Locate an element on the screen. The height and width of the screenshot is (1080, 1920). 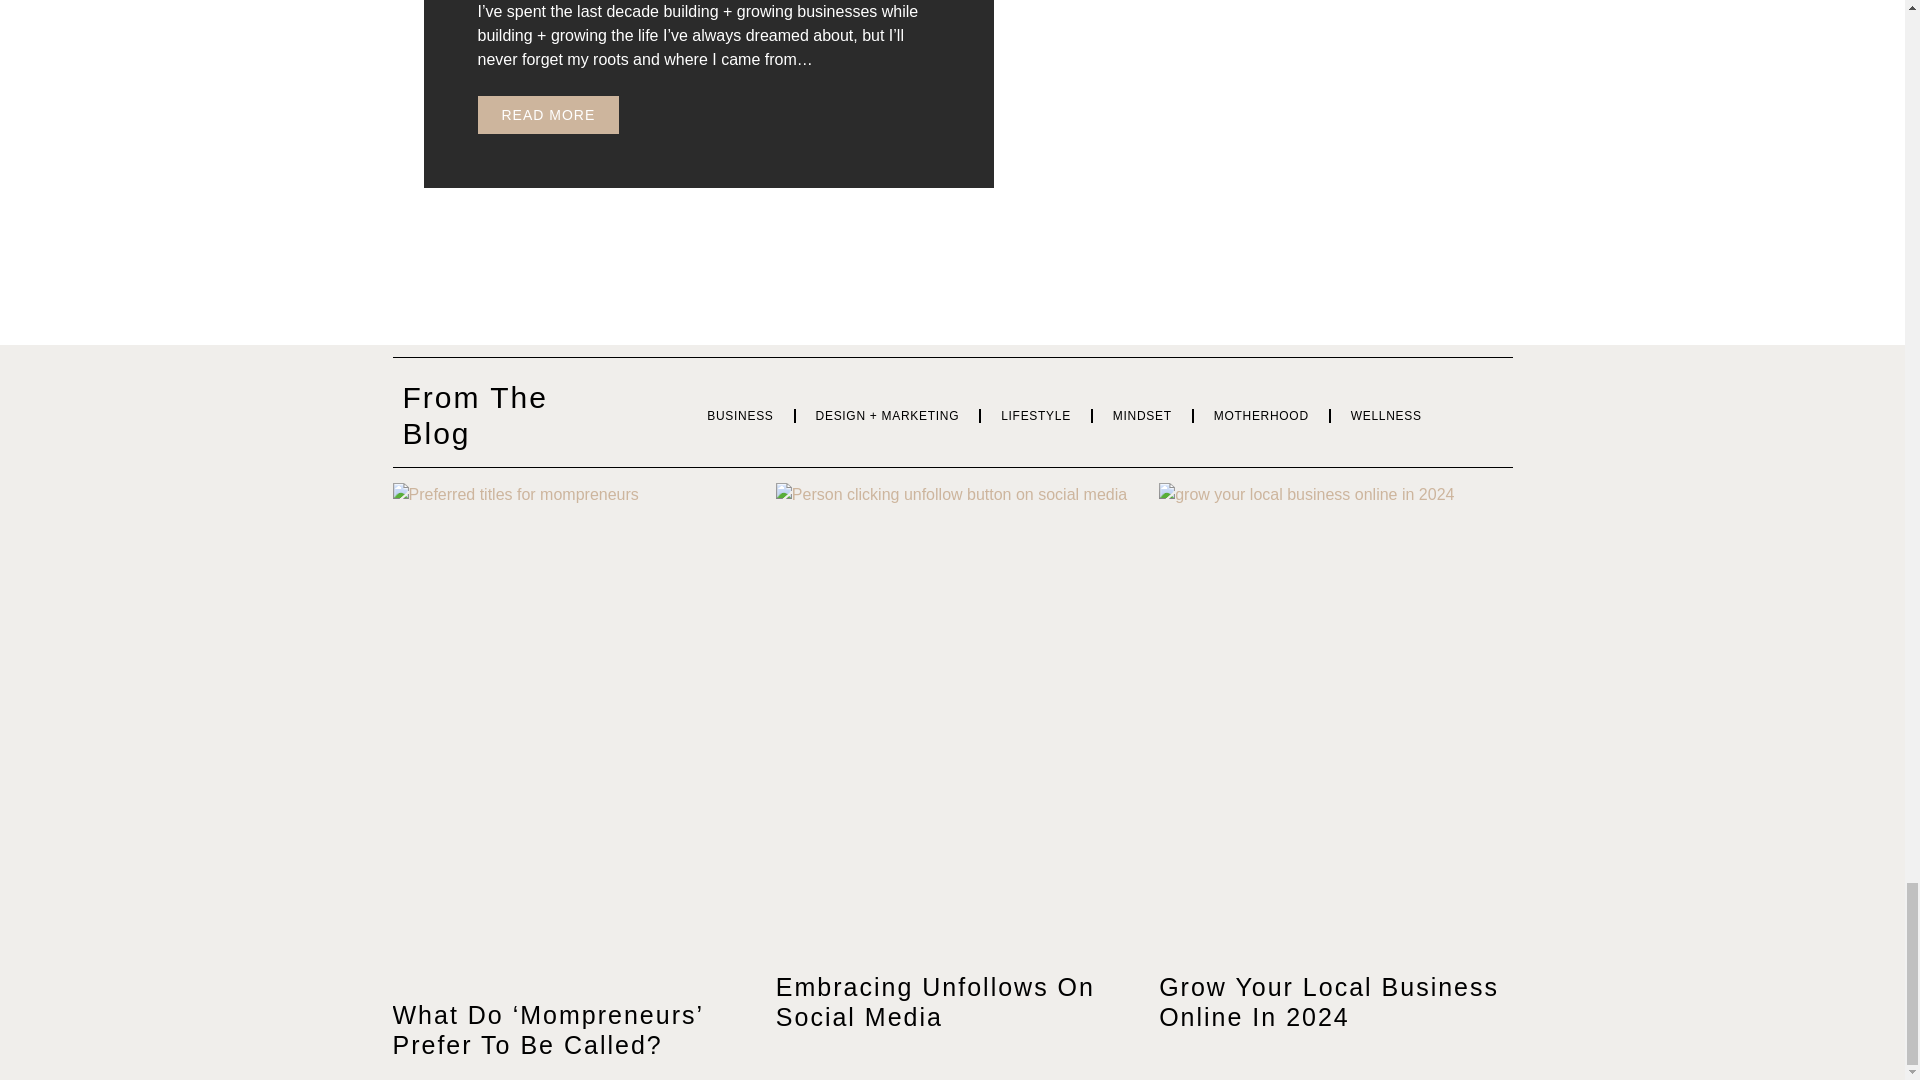
MINDSET is located at coordinates (1142, 416).